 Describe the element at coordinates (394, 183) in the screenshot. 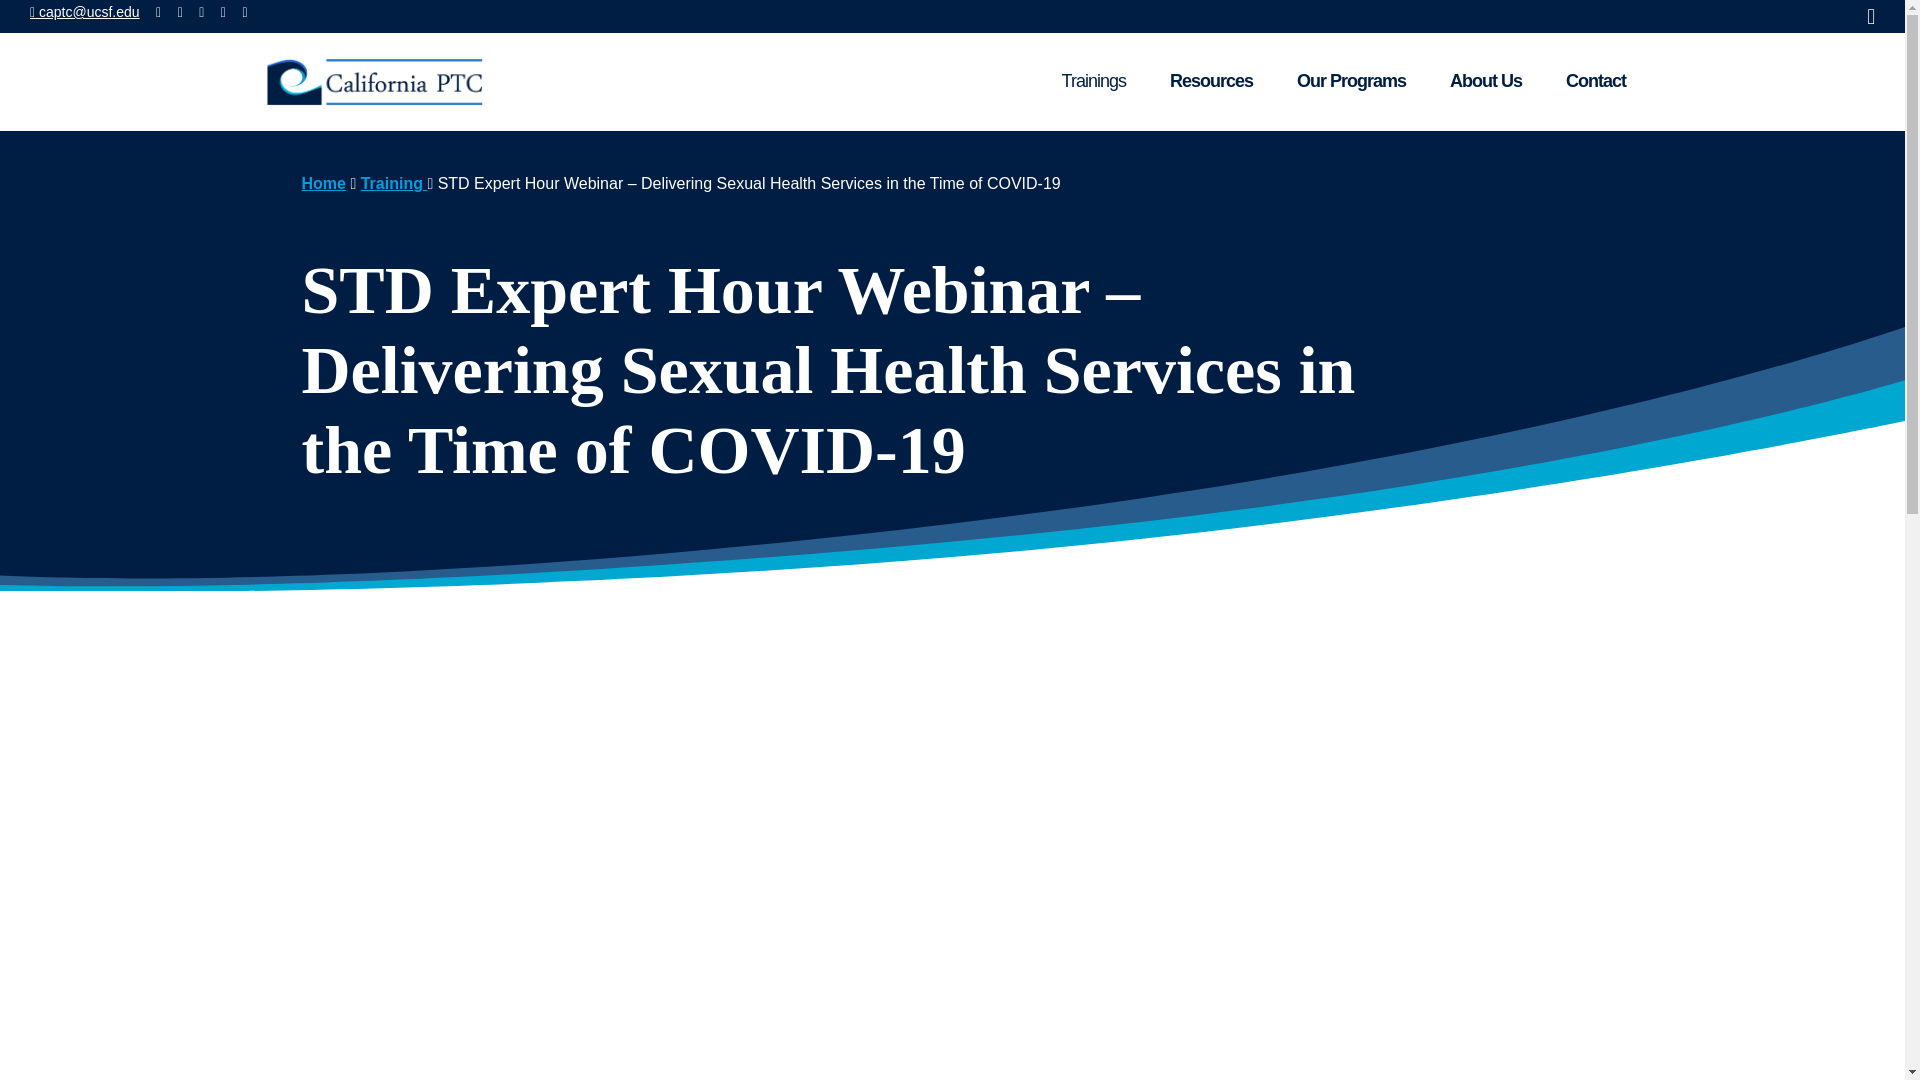

I see `Training` at that location.